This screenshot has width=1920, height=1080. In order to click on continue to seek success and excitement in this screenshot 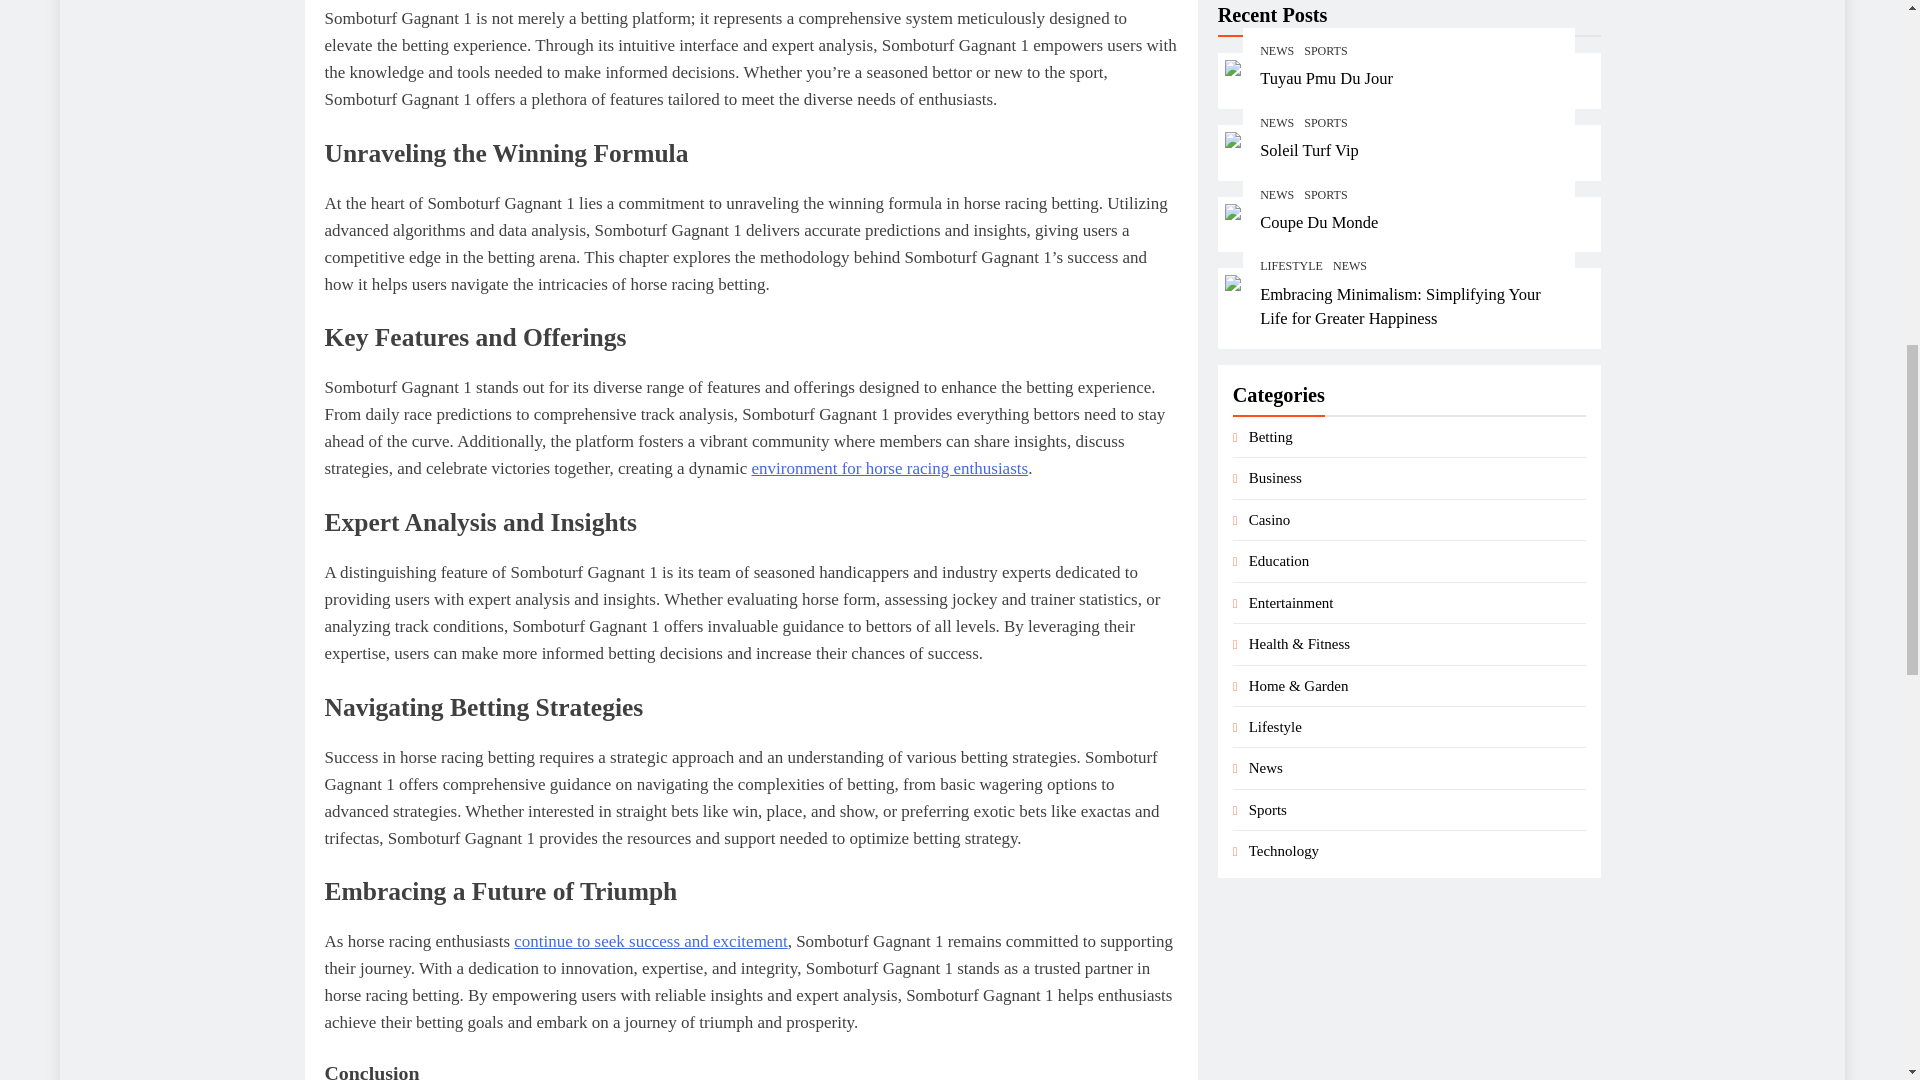, I will do `click(650, 942)`.